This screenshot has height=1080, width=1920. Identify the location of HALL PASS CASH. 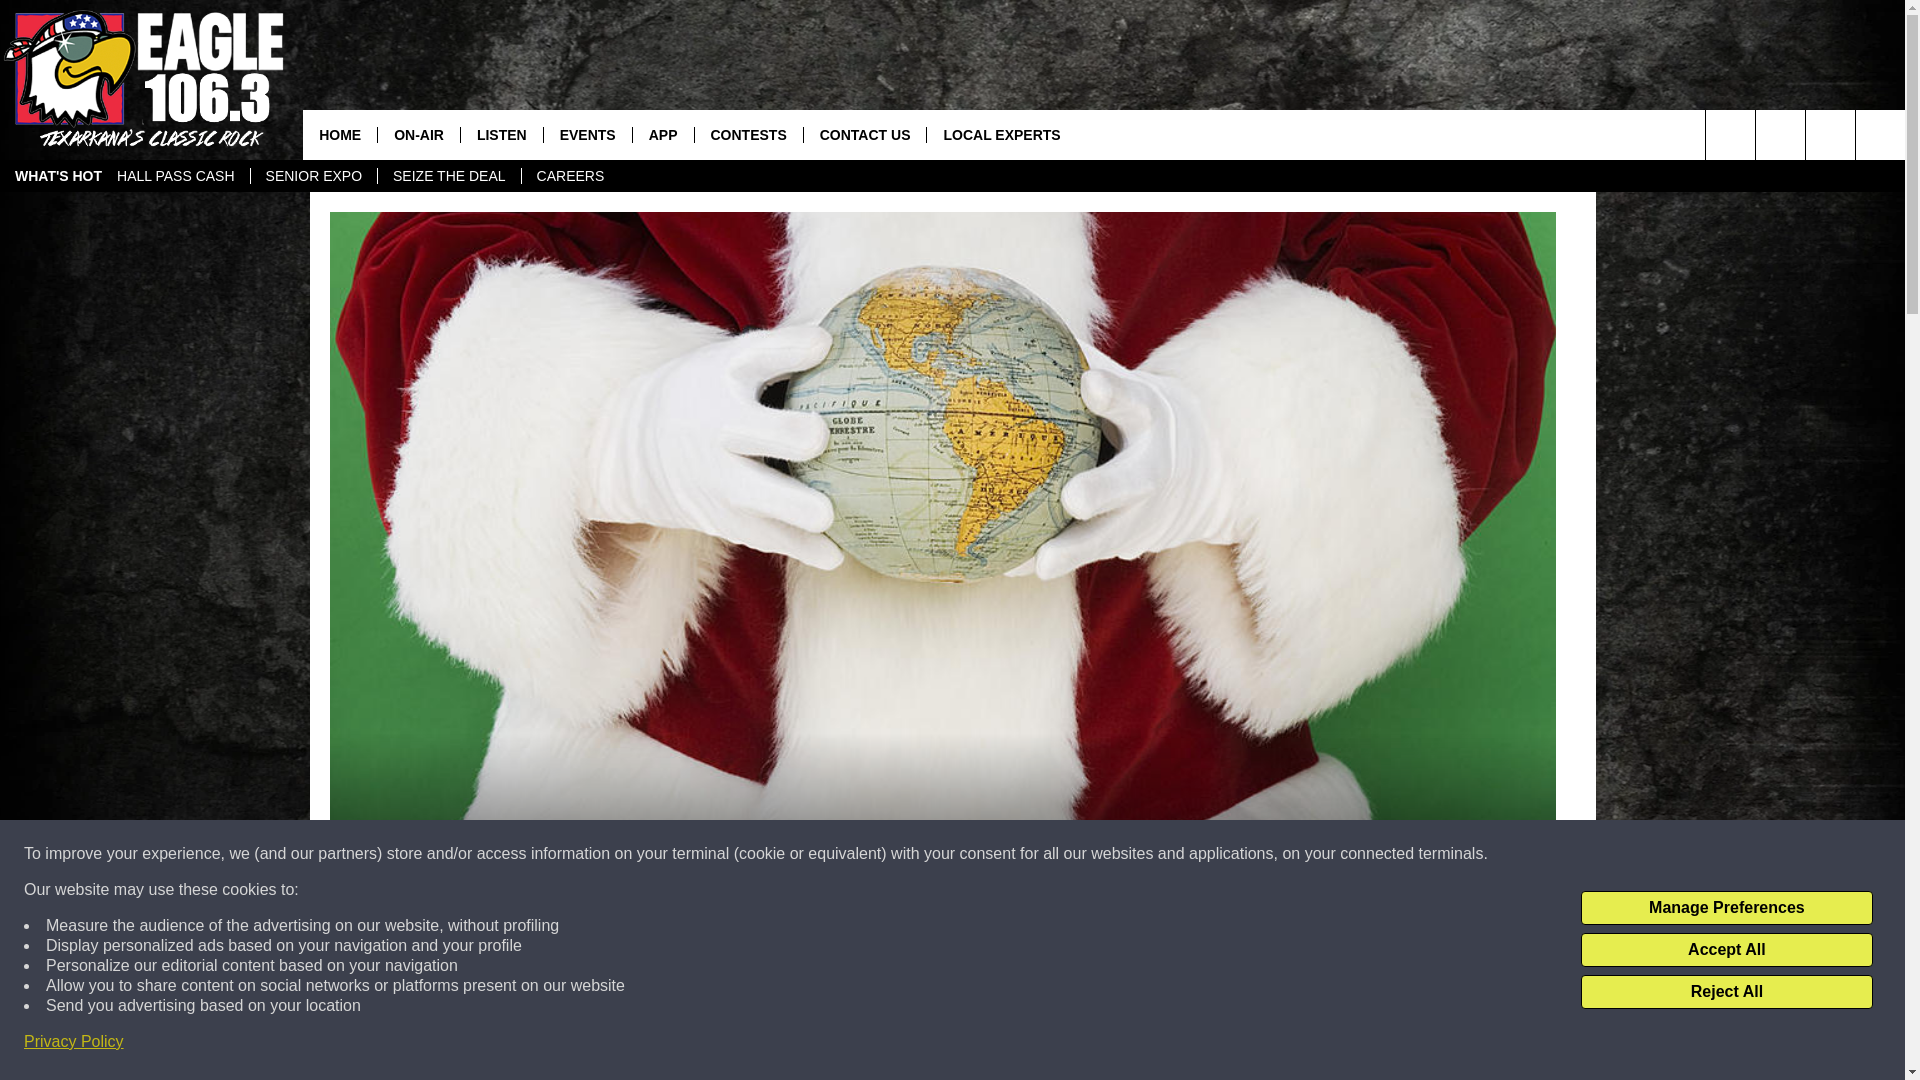
(175, 176).